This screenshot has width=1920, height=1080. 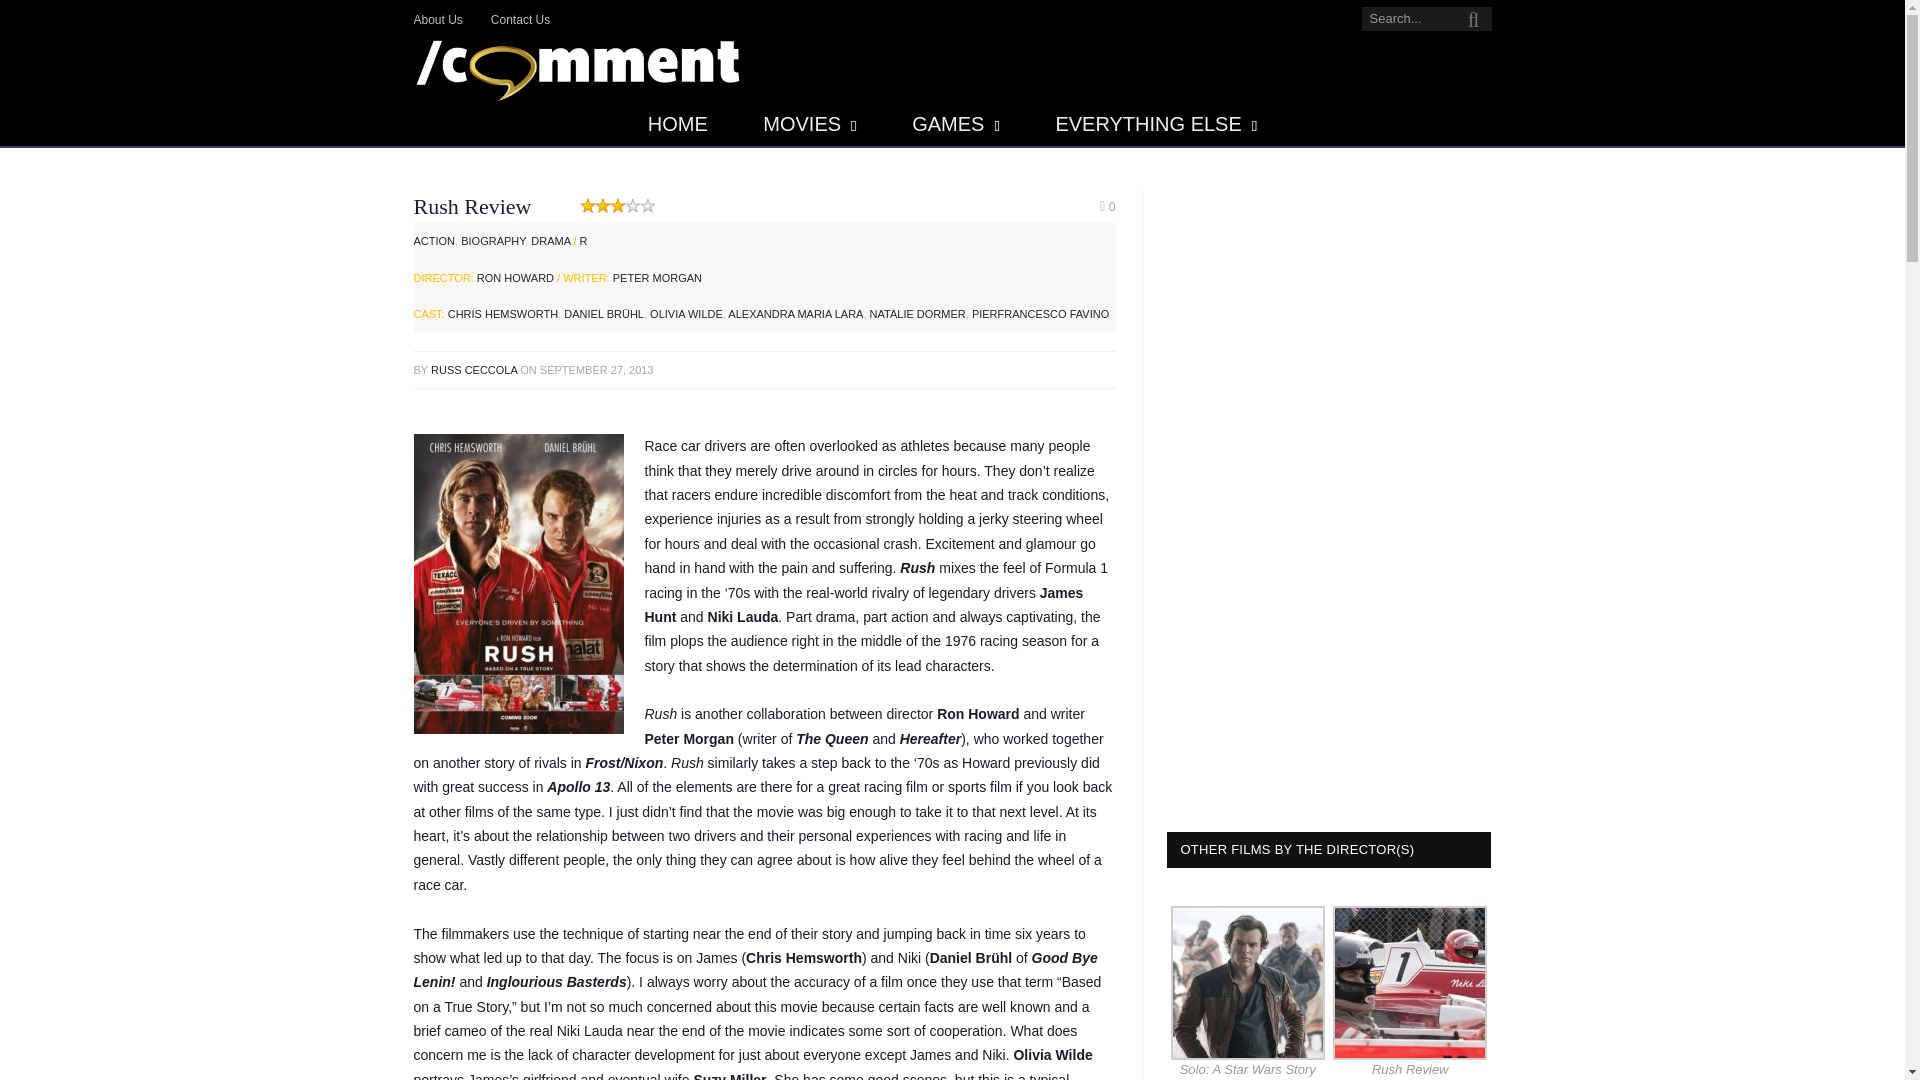 I want to click on OLIVIA WILDE, so click(x=686, y=313).